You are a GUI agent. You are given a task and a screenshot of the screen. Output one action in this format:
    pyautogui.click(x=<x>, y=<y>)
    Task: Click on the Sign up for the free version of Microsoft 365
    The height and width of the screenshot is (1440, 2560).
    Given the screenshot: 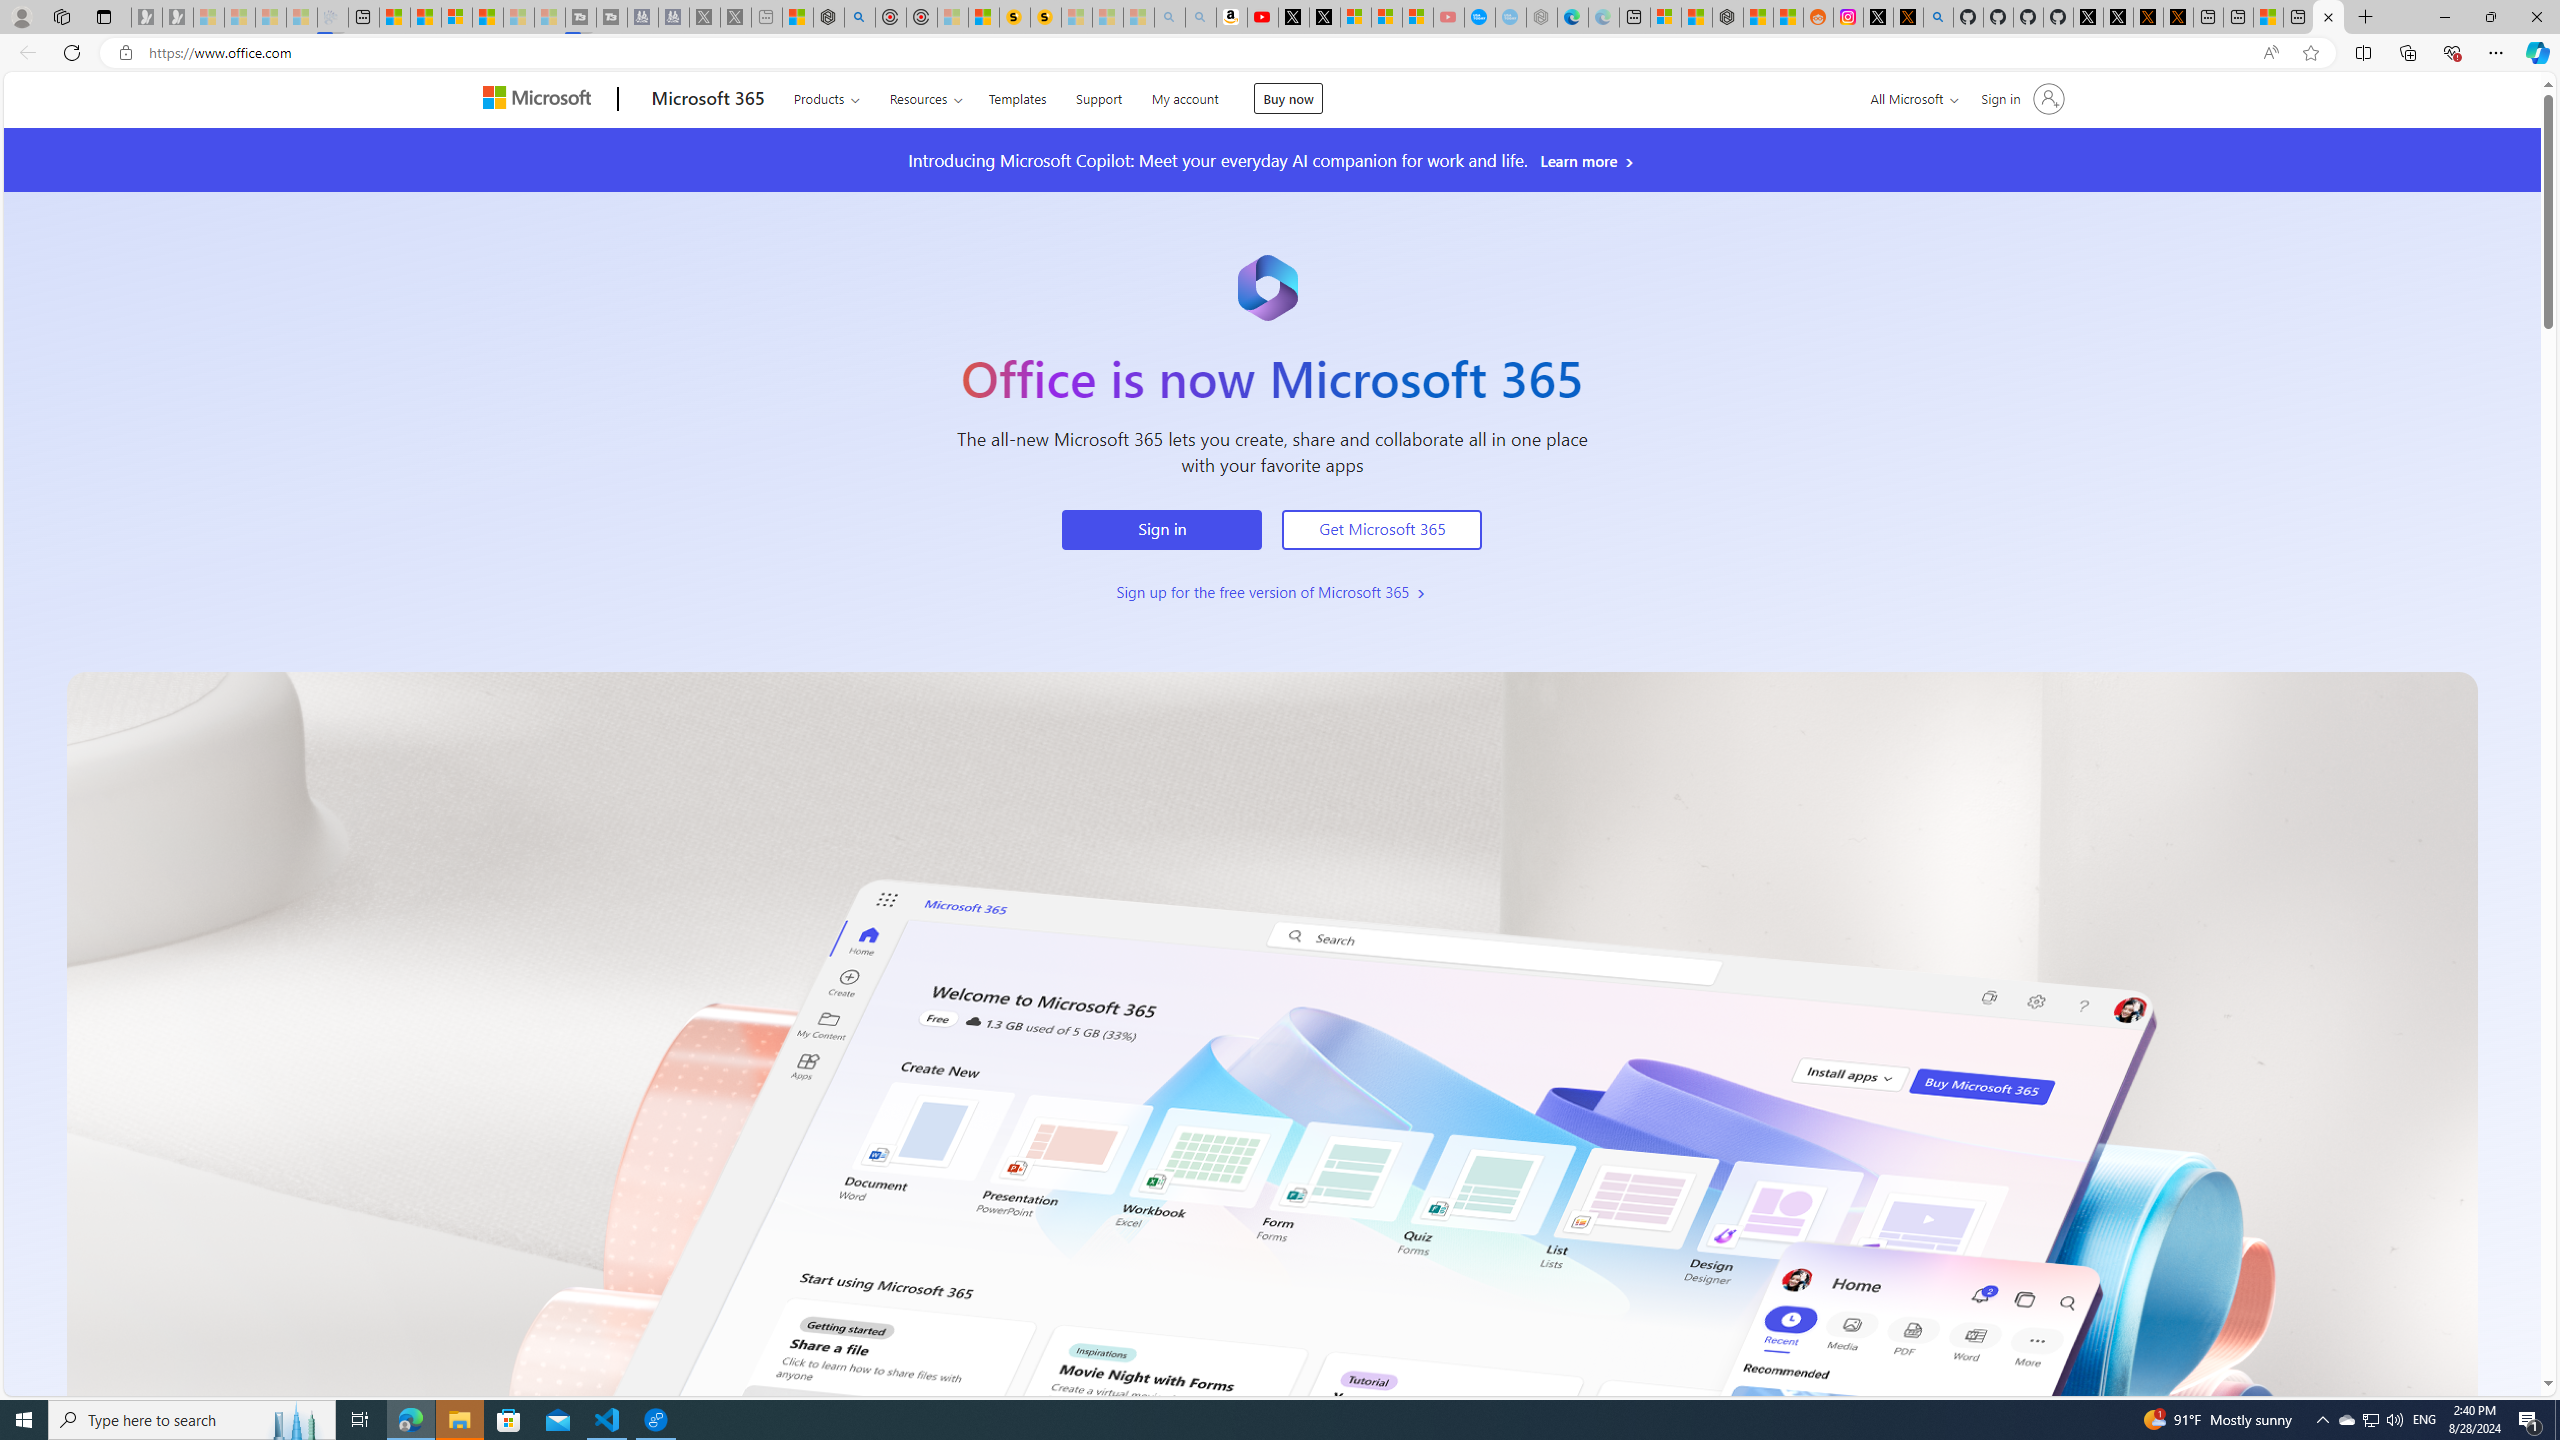 What is the action you would take?
    pyautogui.click(x=1272, y=591)
    